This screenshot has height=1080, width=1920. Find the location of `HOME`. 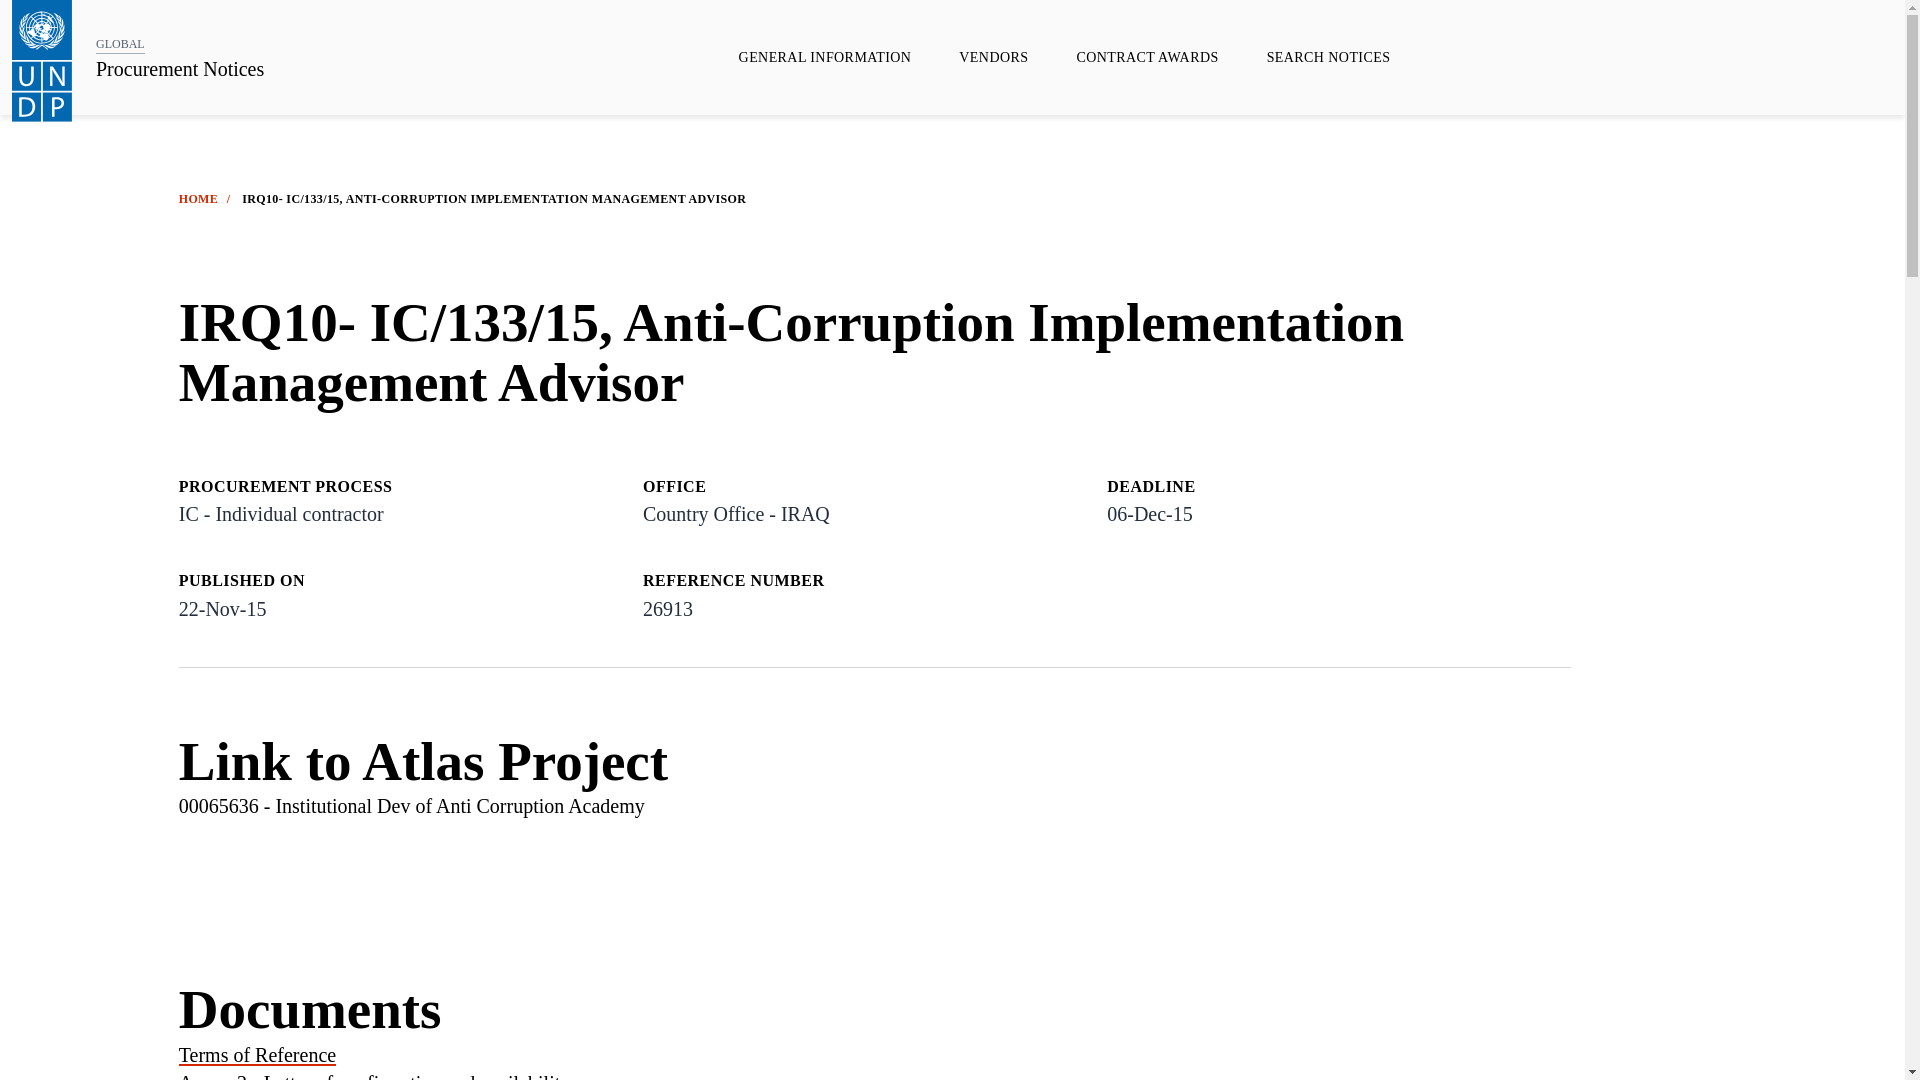

HOME is located at coordinates (198, 199).